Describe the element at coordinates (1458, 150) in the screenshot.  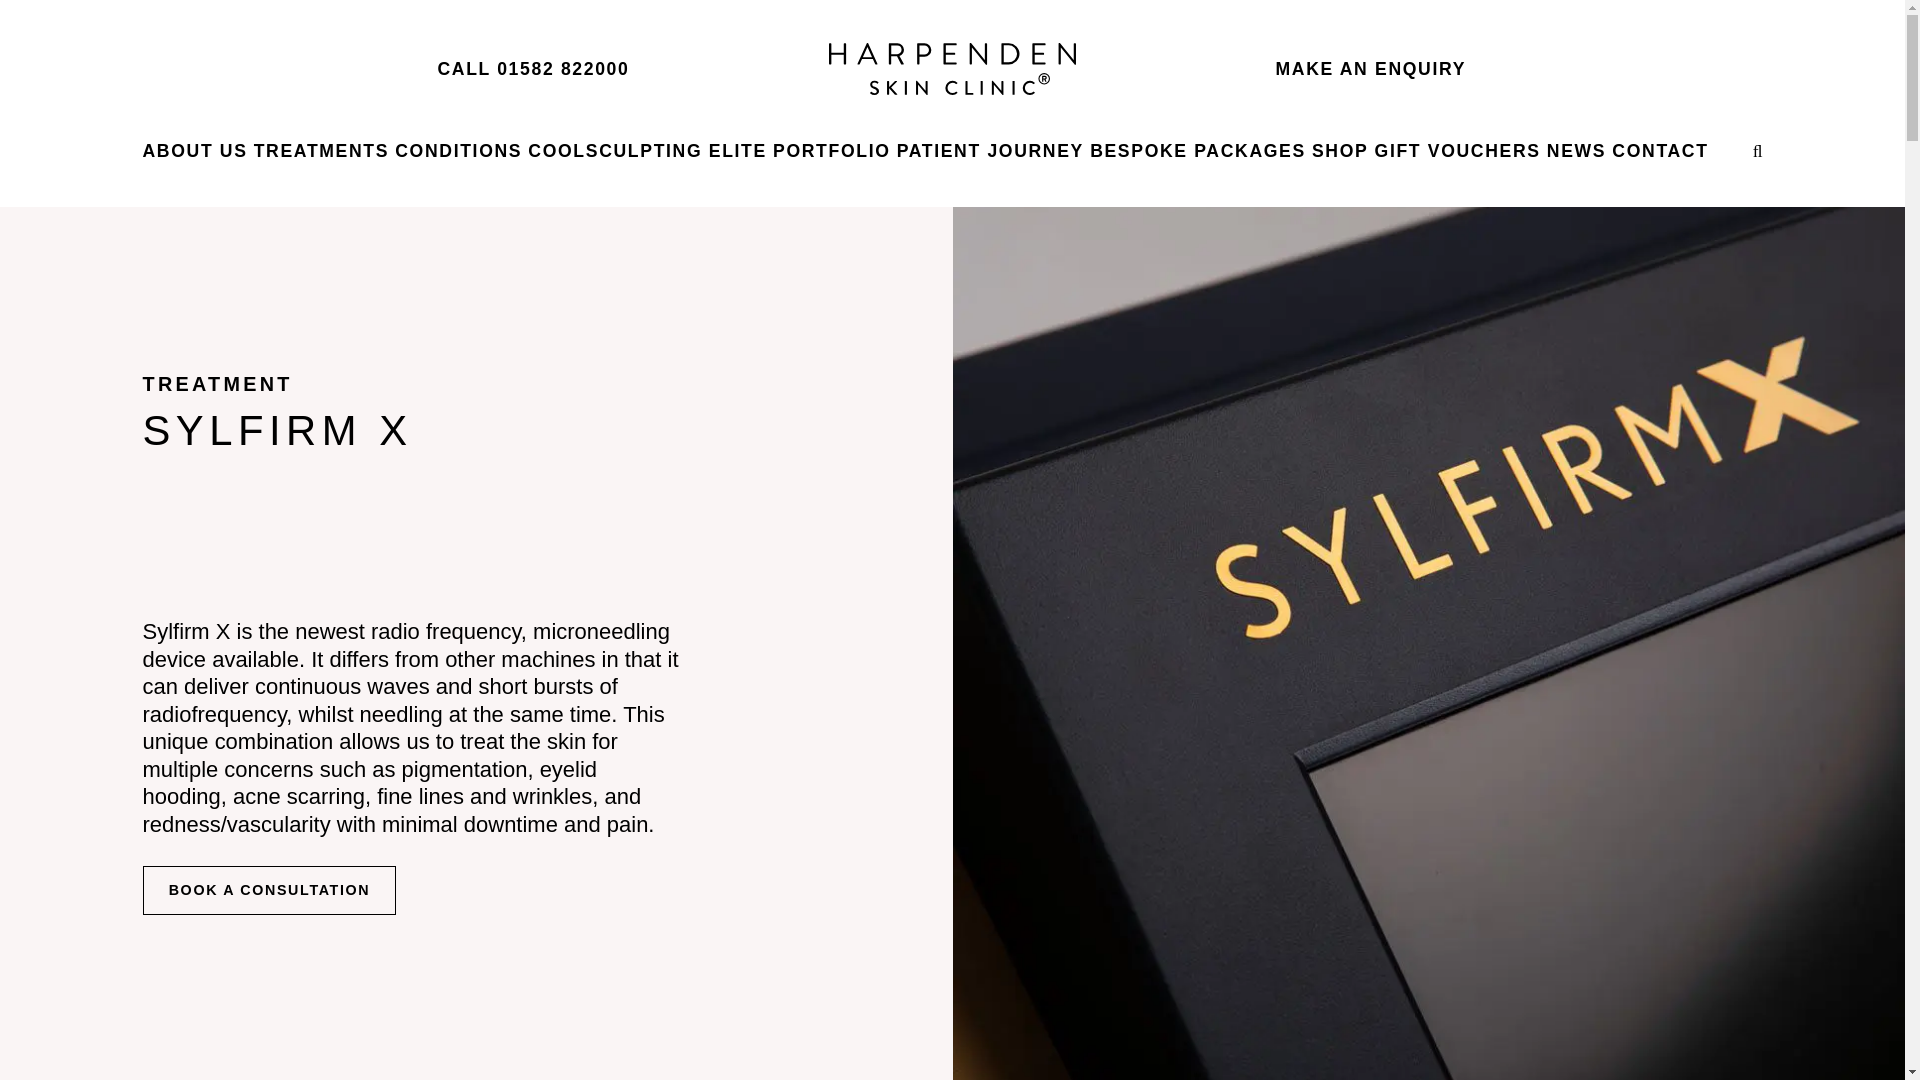
I see `Gift Vouchers` at that location.